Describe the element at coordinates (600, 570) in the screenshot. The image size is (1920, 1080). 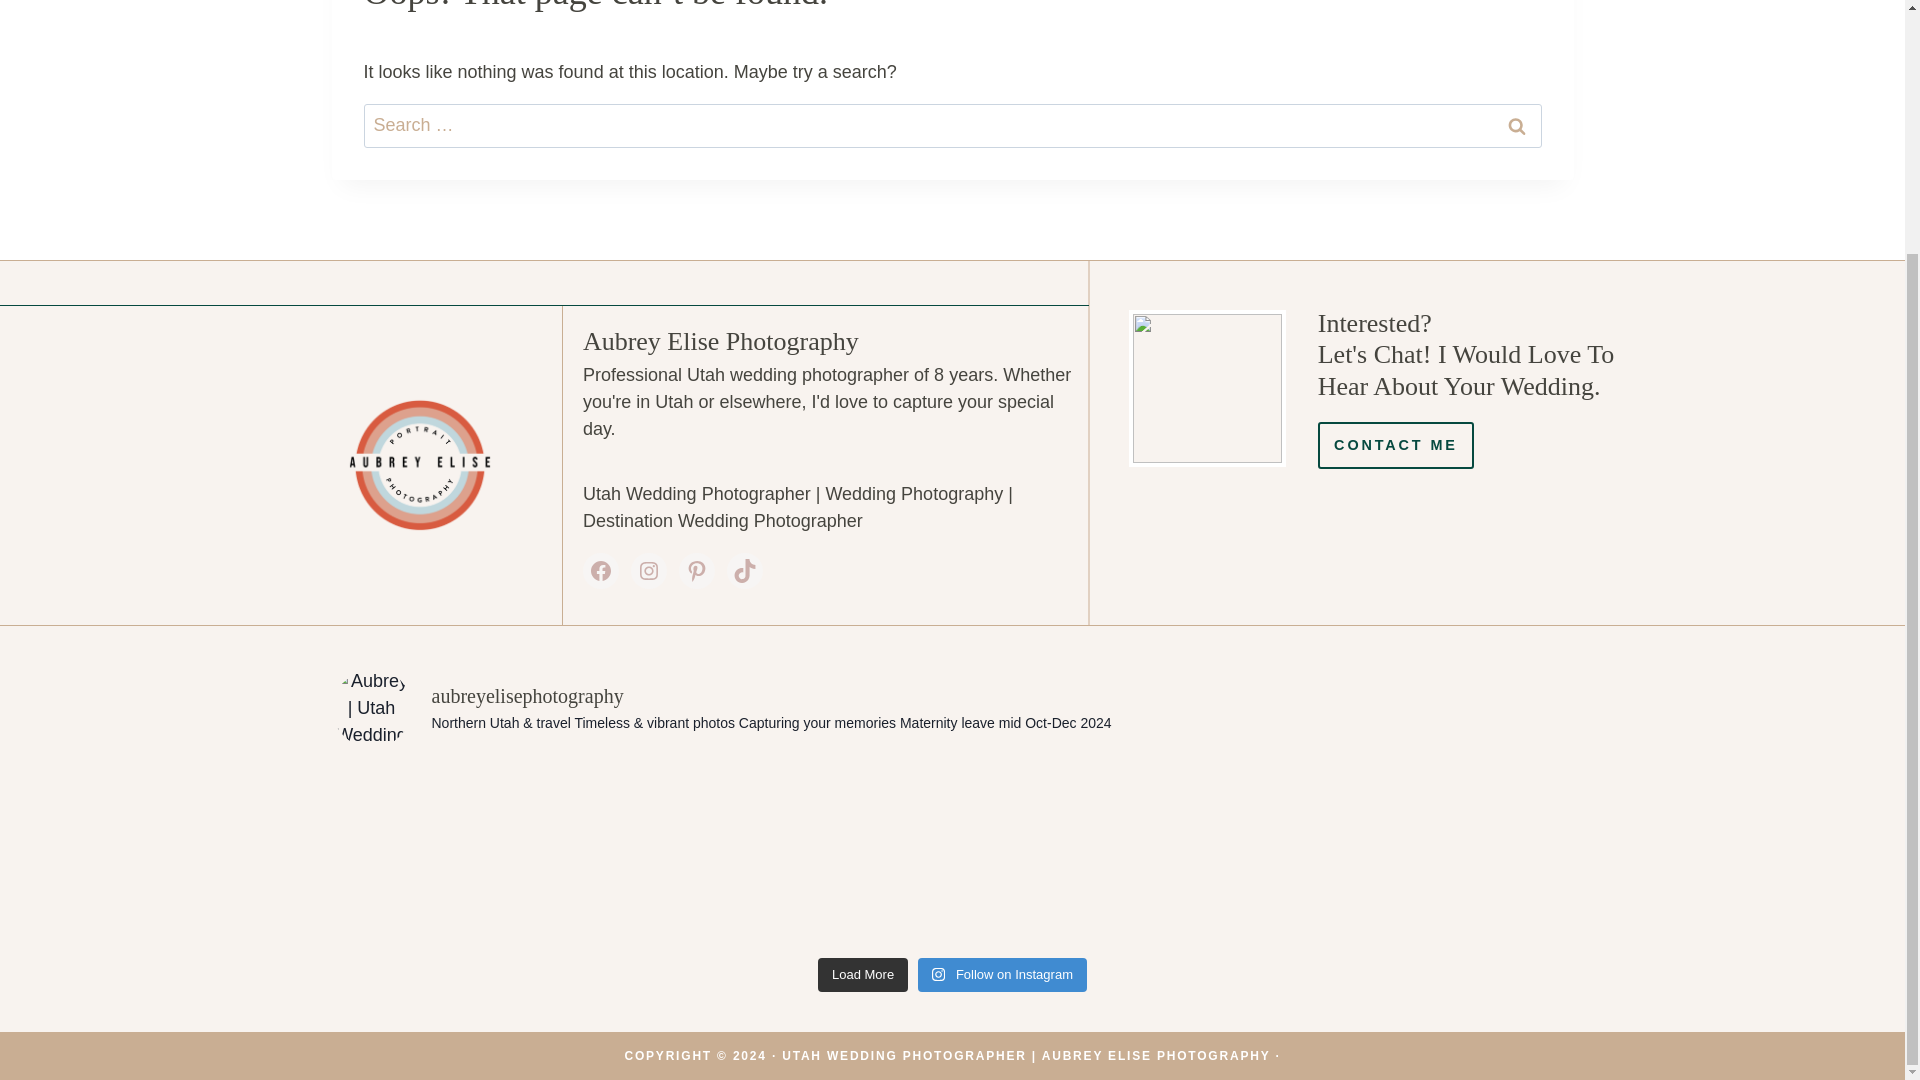
I see `Facebook` at that location.